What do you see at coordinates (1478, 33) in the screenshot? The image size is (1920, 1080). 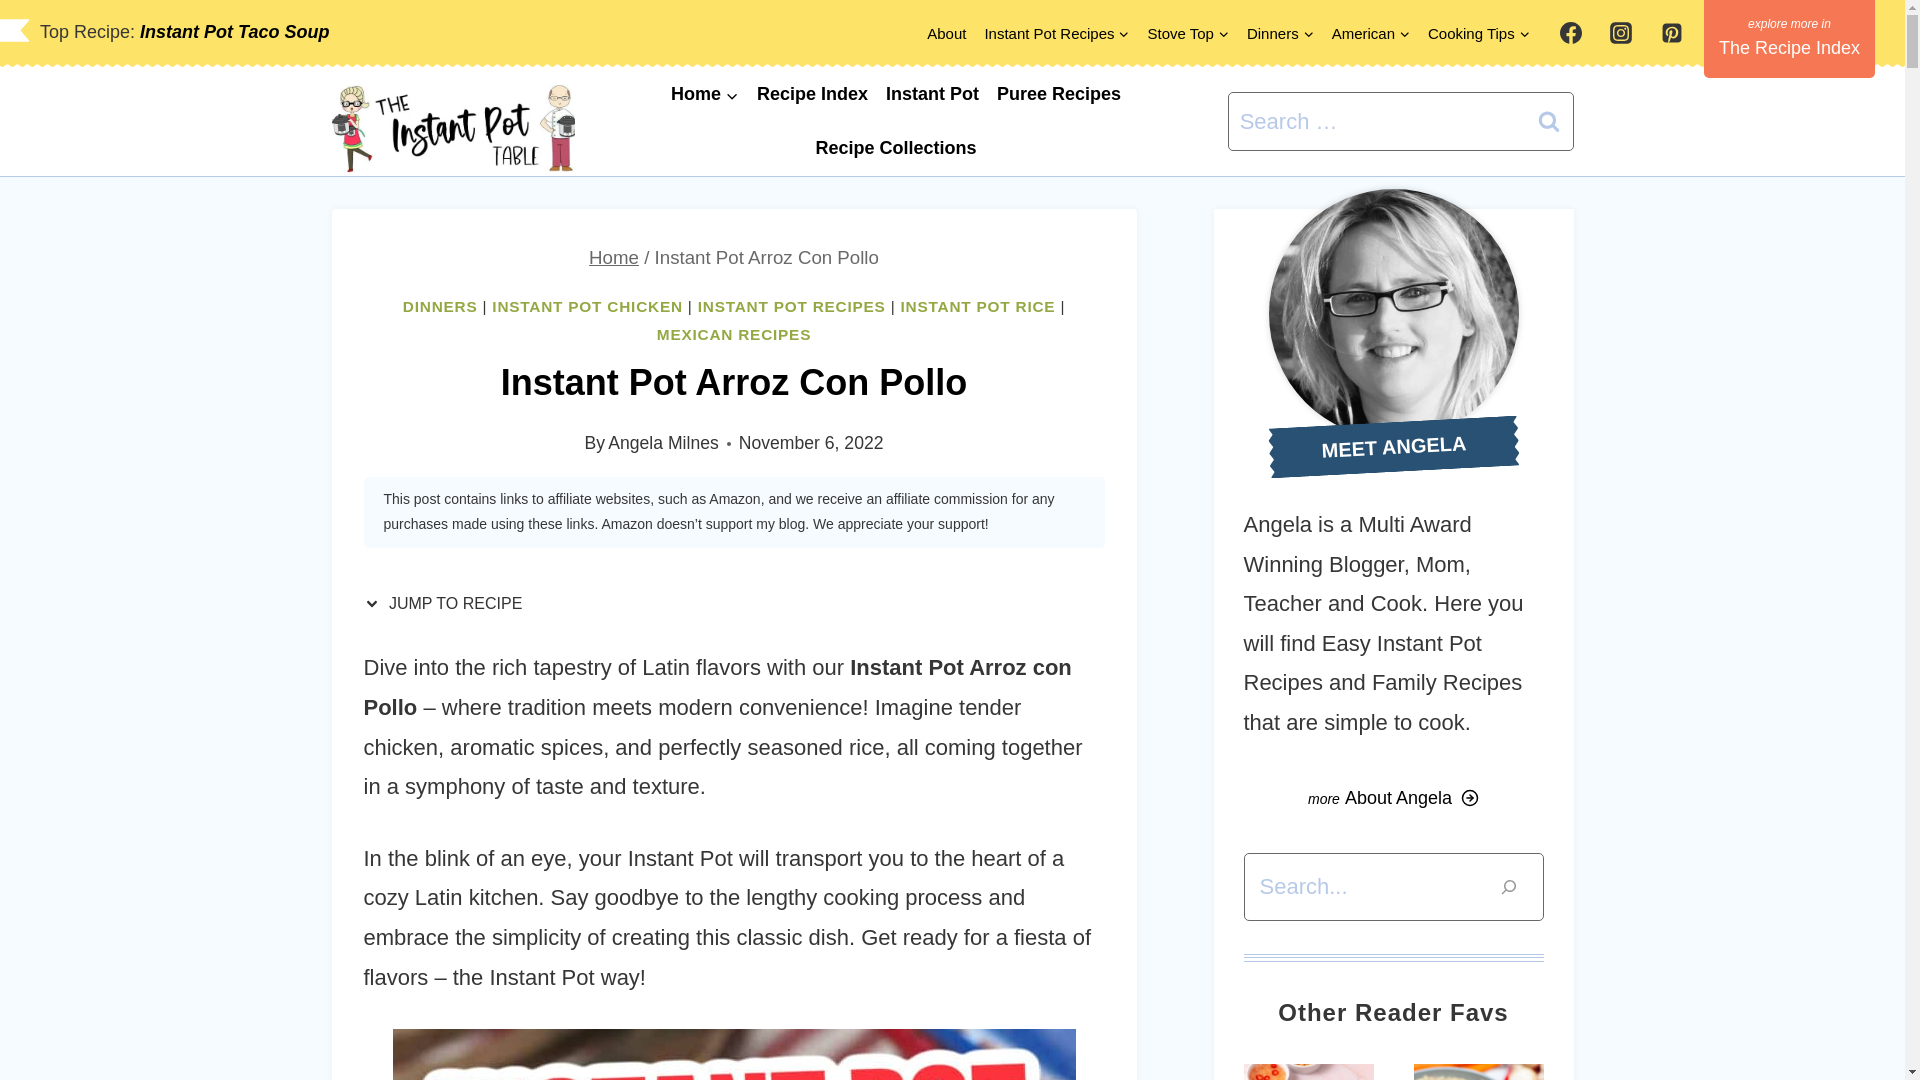 I see `Cooking Tips` at bounding box center [1478, 33].